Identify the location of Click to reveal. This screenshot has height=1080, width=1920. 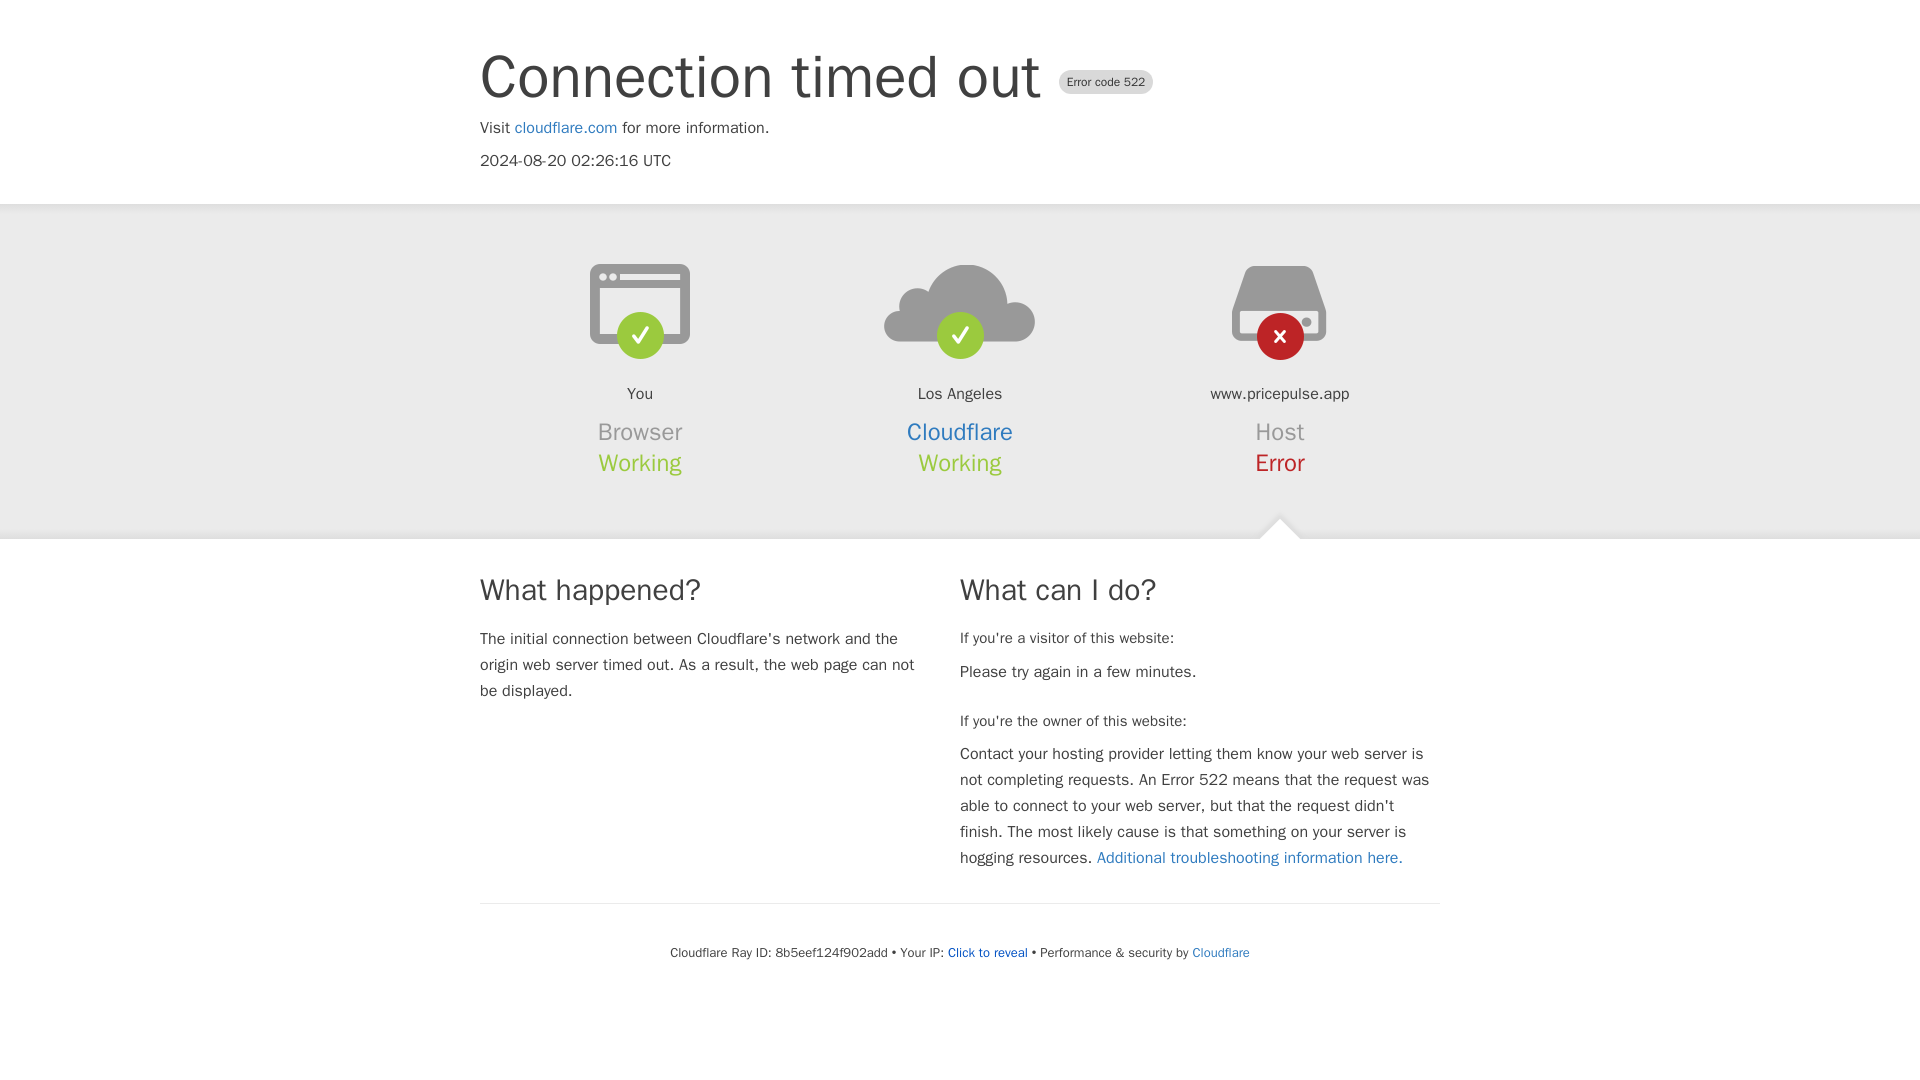
(988, 952).